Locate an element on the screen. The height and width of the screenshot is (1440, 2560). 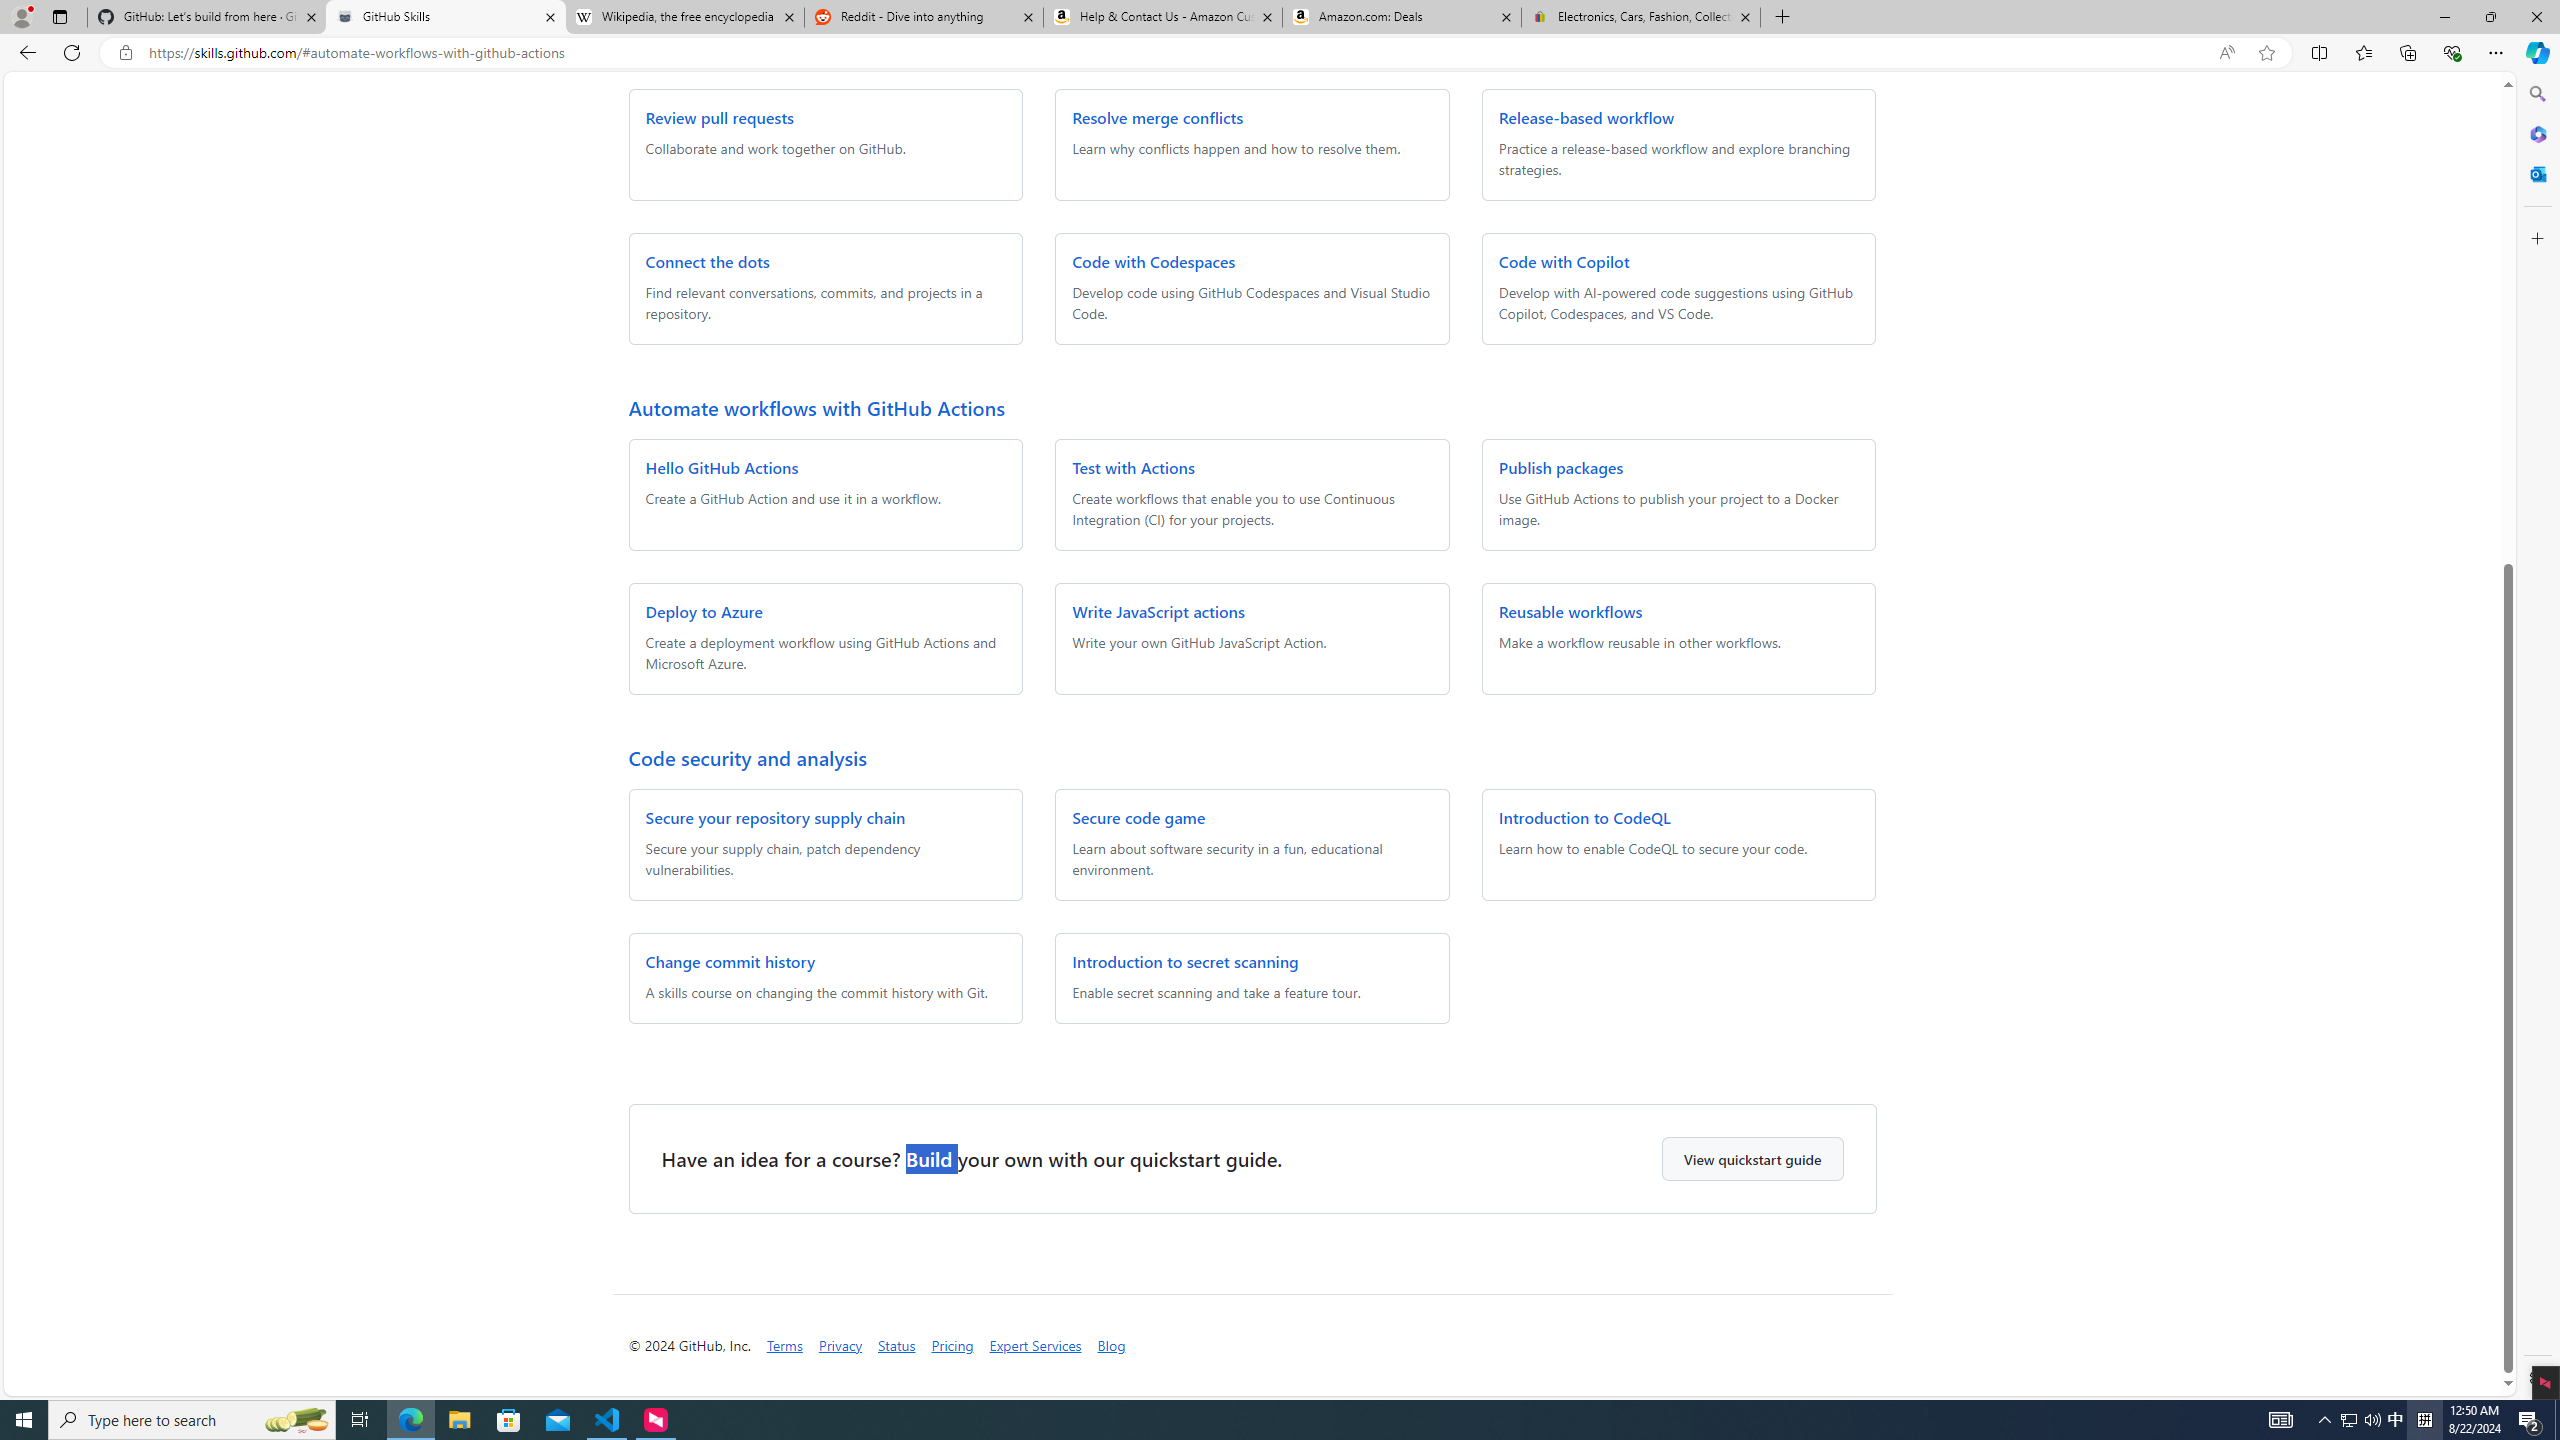
GitHub Skills is located at coordinates (445, 17).